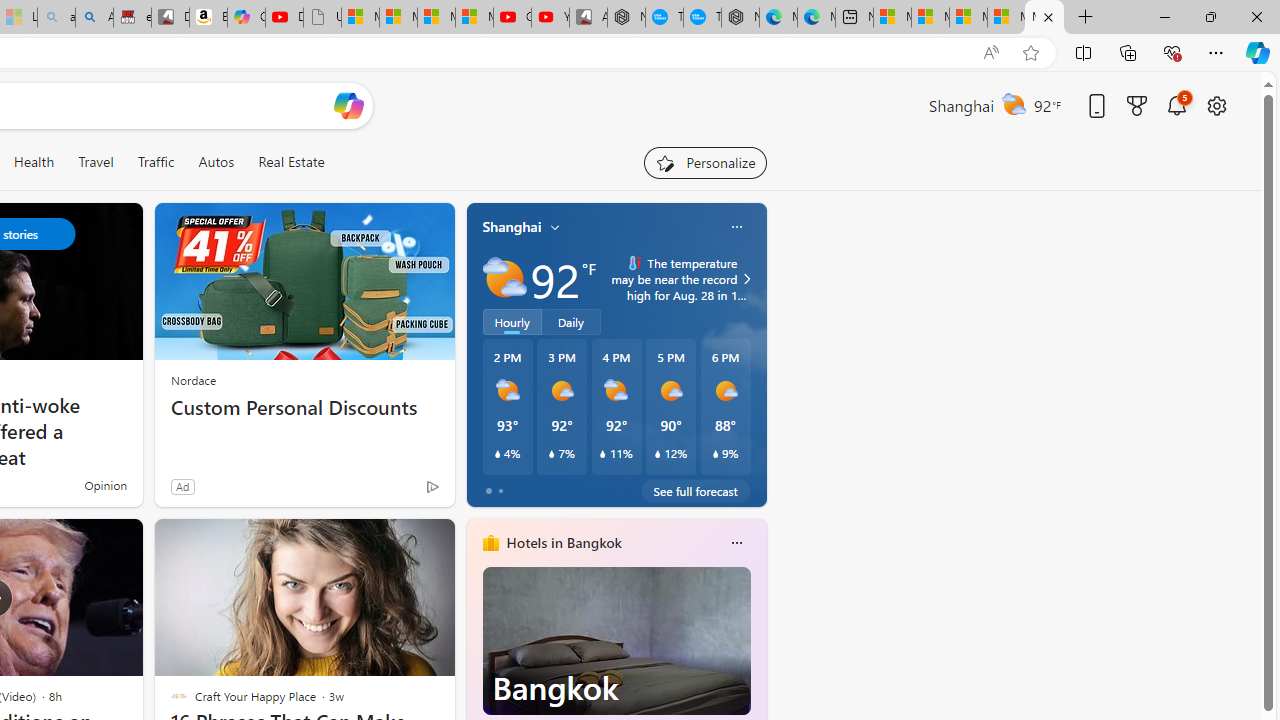 The image size is (1280, 720). I want to click on The most popular Google 'how to' searches, so click(702, 18).